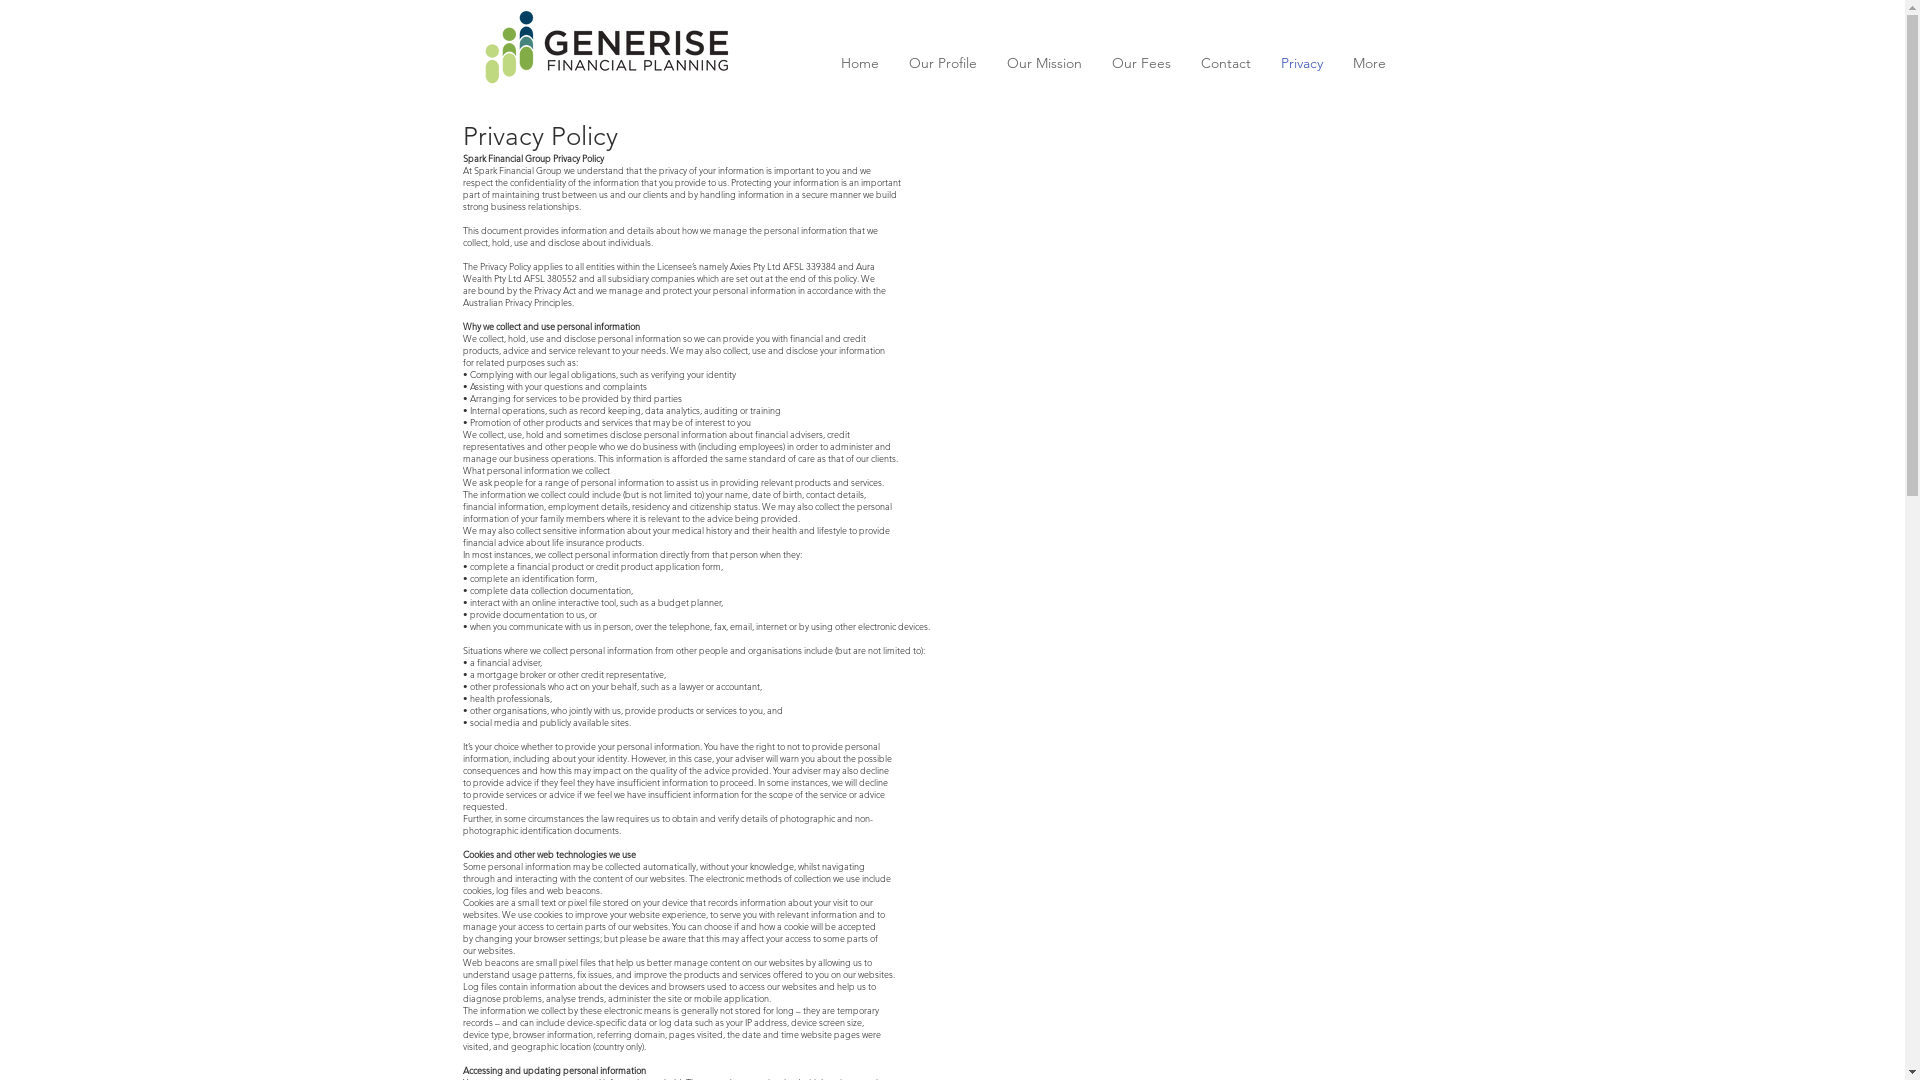 The height and width of the screenshot is (1080, 1920). What do you see at coordinates (1044, 70) in the screenshot?
I see `Our Mission` at bounding box center [1044, 70].